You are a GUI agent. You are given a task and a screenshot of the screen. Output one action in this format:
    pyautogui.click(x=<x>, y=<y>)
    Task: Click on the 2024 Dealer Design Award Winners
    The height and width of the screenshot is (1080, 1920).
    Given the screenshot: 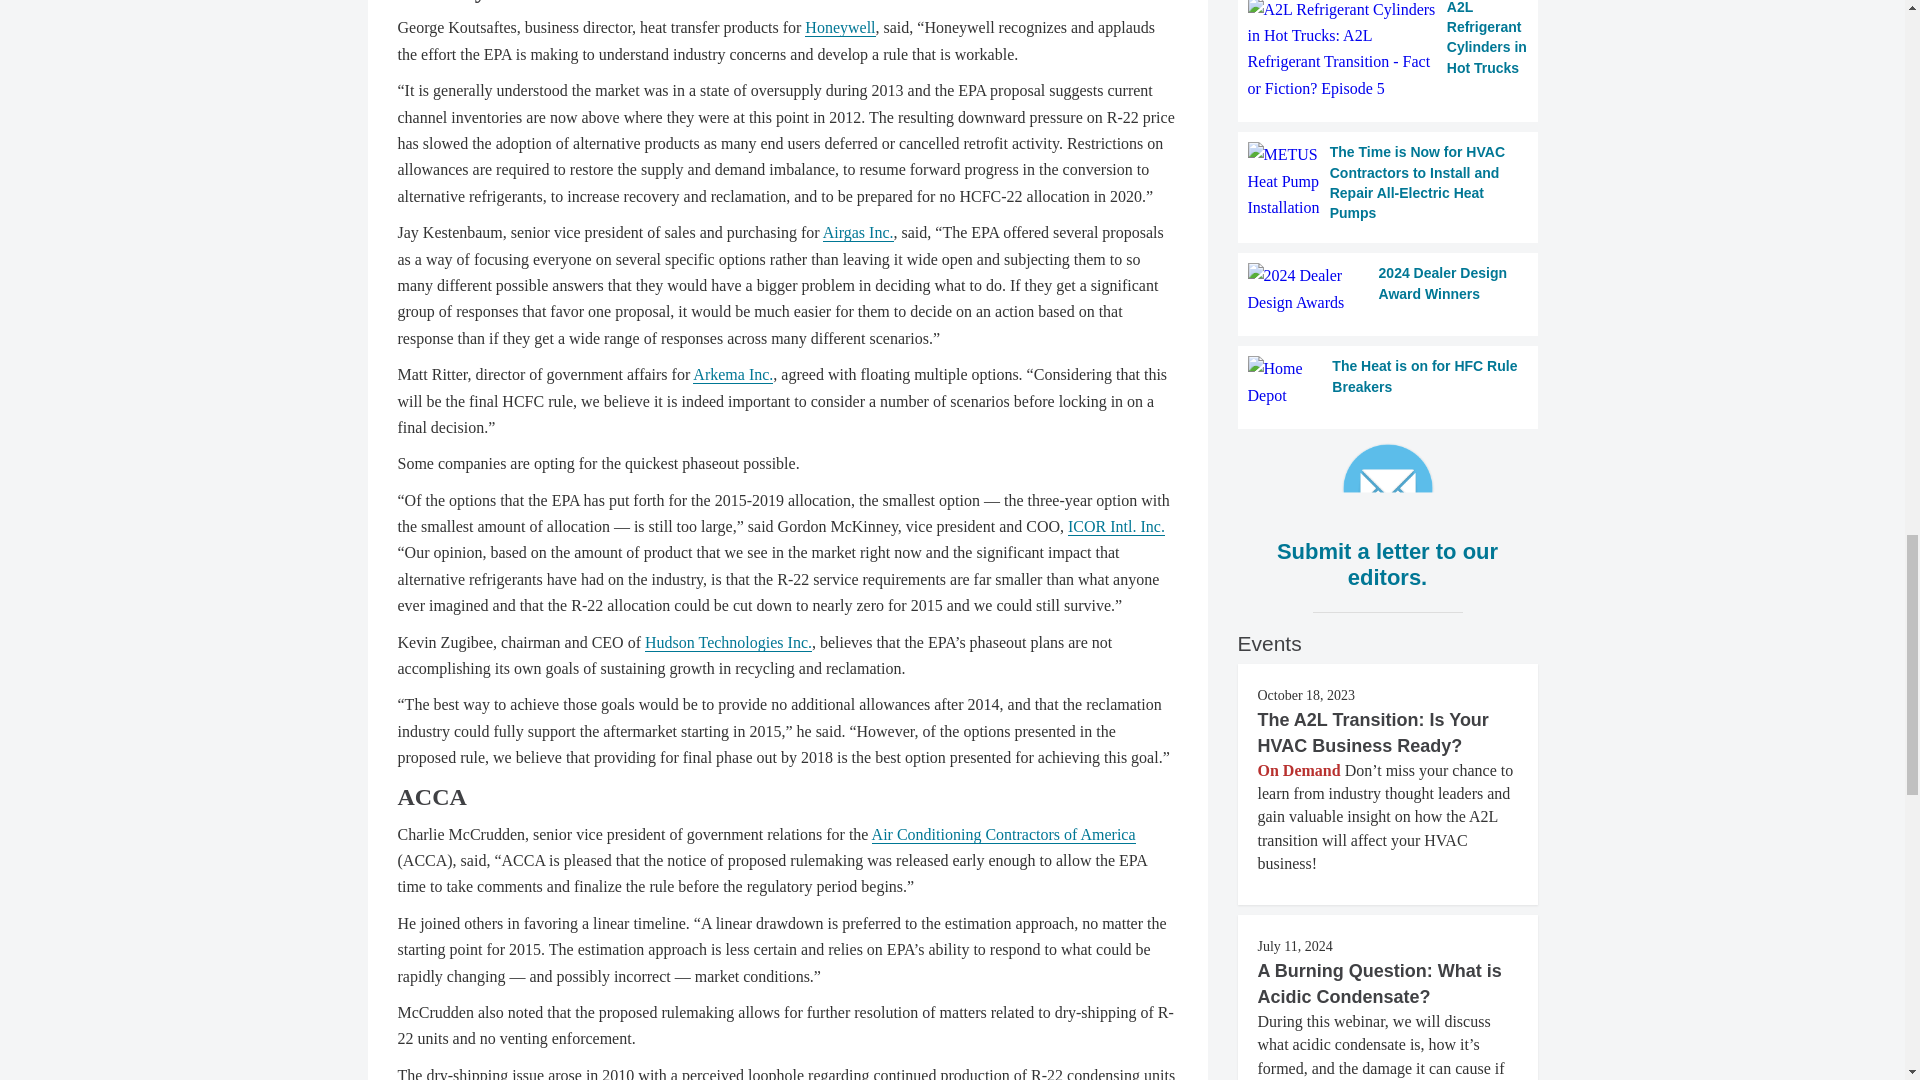 What is the action you would take?
    pyautogui.click(x=1388, y=290)
    